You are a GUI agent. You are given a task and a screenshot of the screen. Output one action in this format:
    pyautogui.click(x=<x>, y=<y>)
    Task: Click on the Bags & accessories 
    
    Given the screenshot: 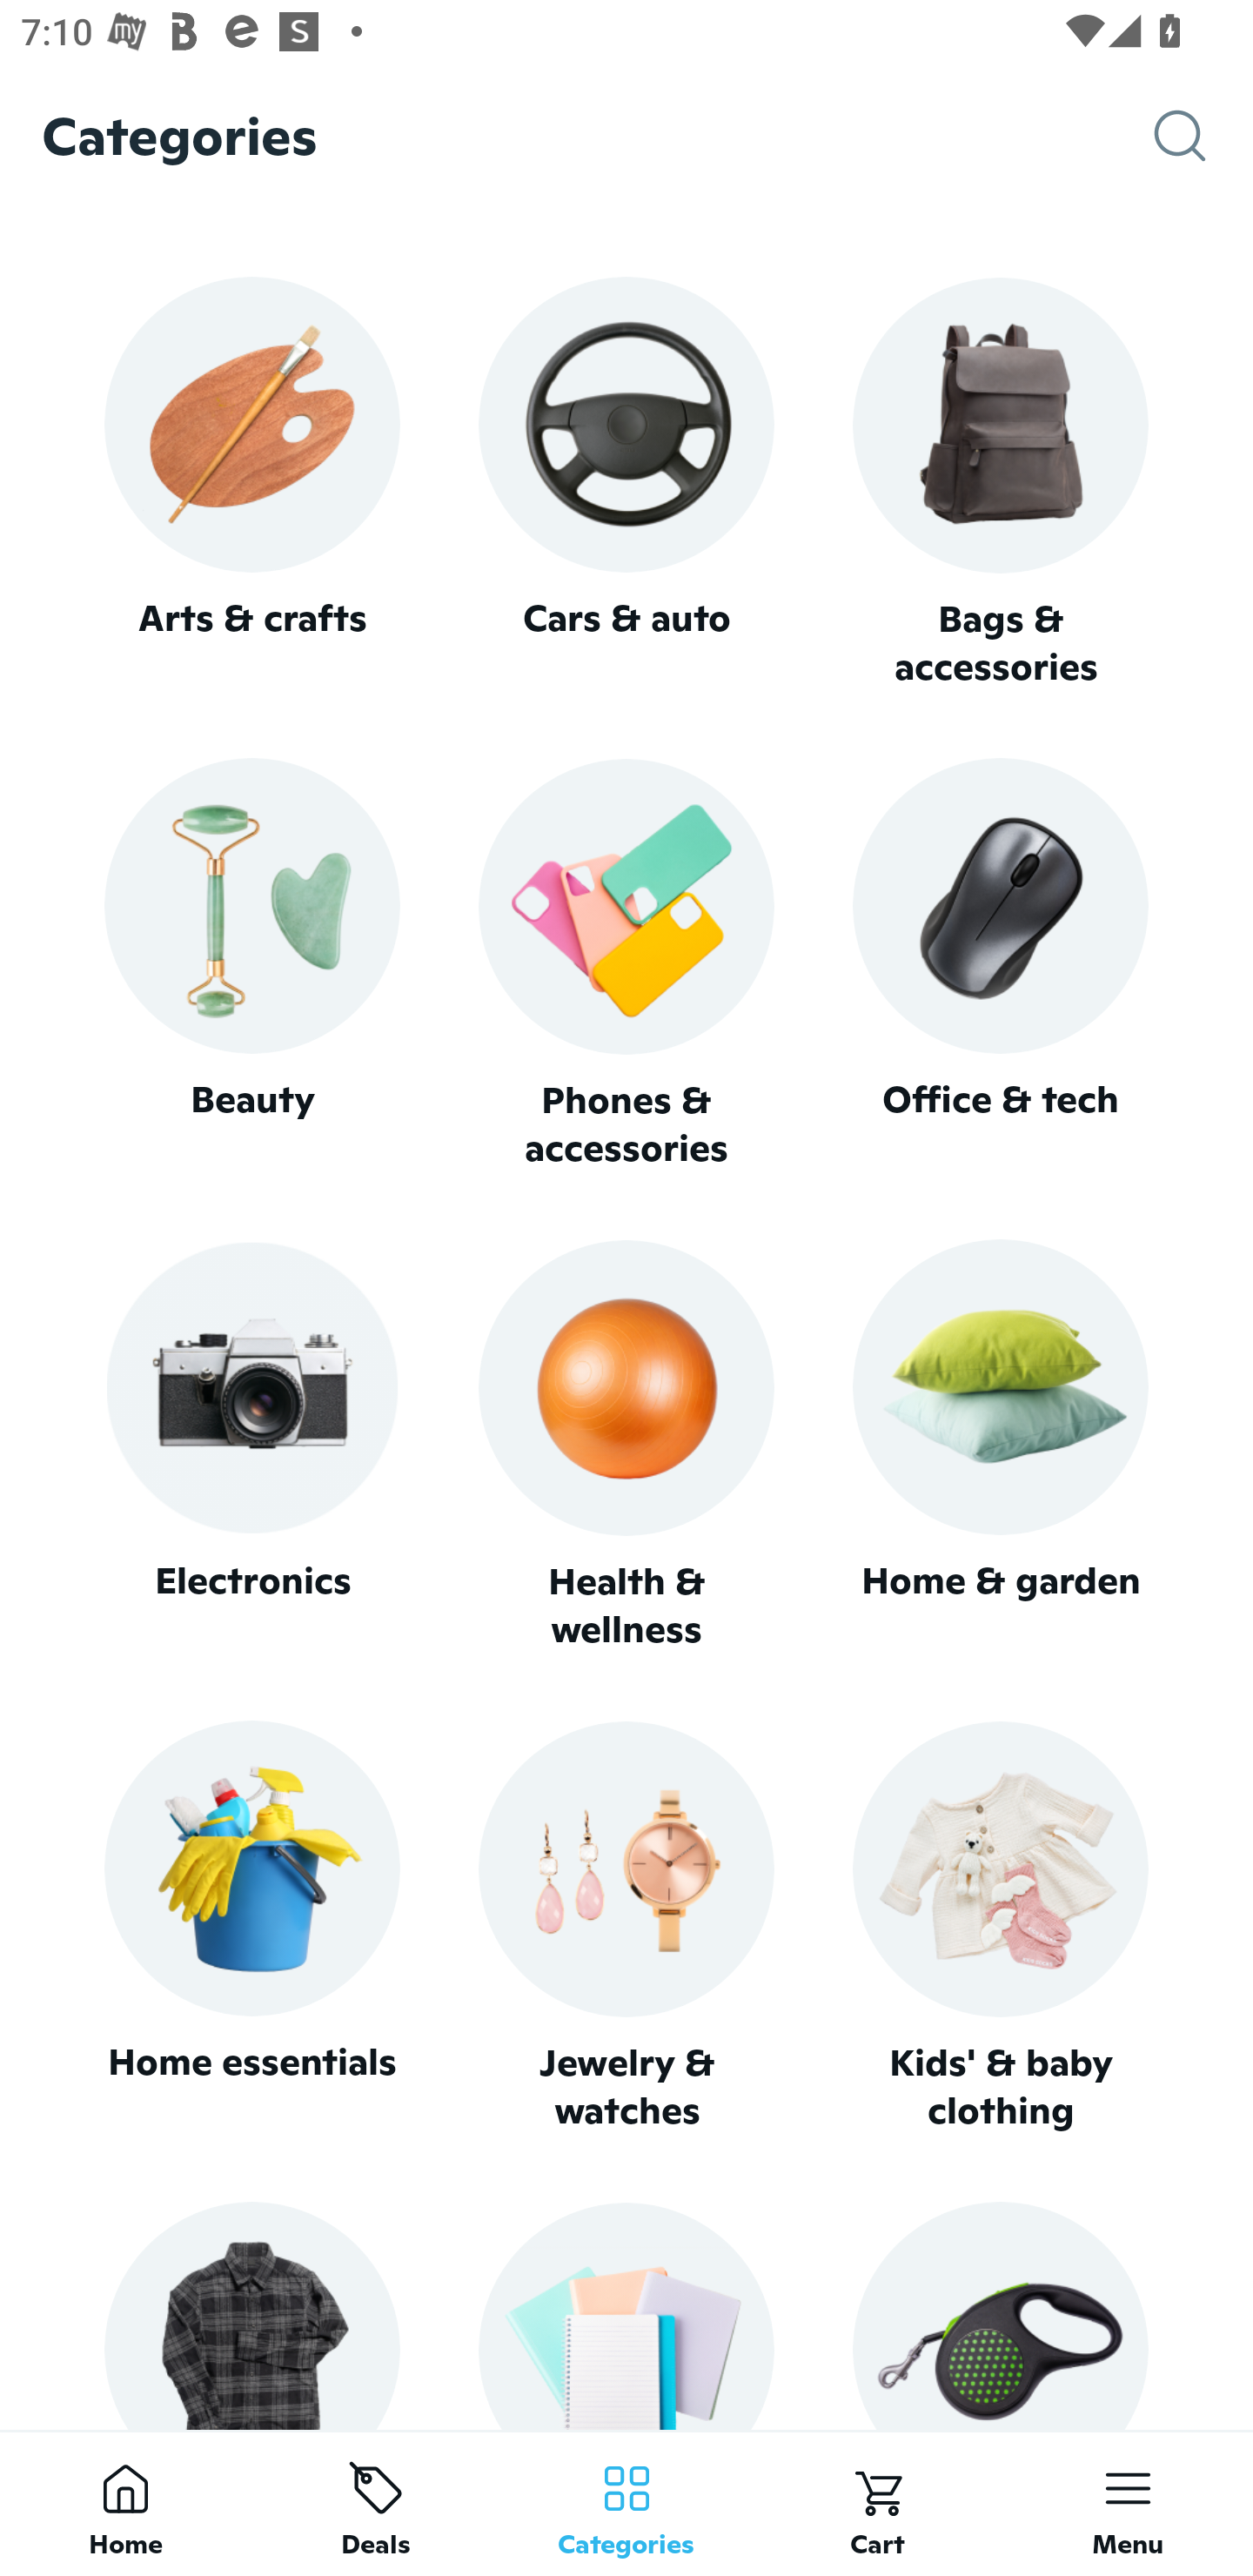 What is the action you would take?
    pyautogui.click(x=1001, y=484)
    